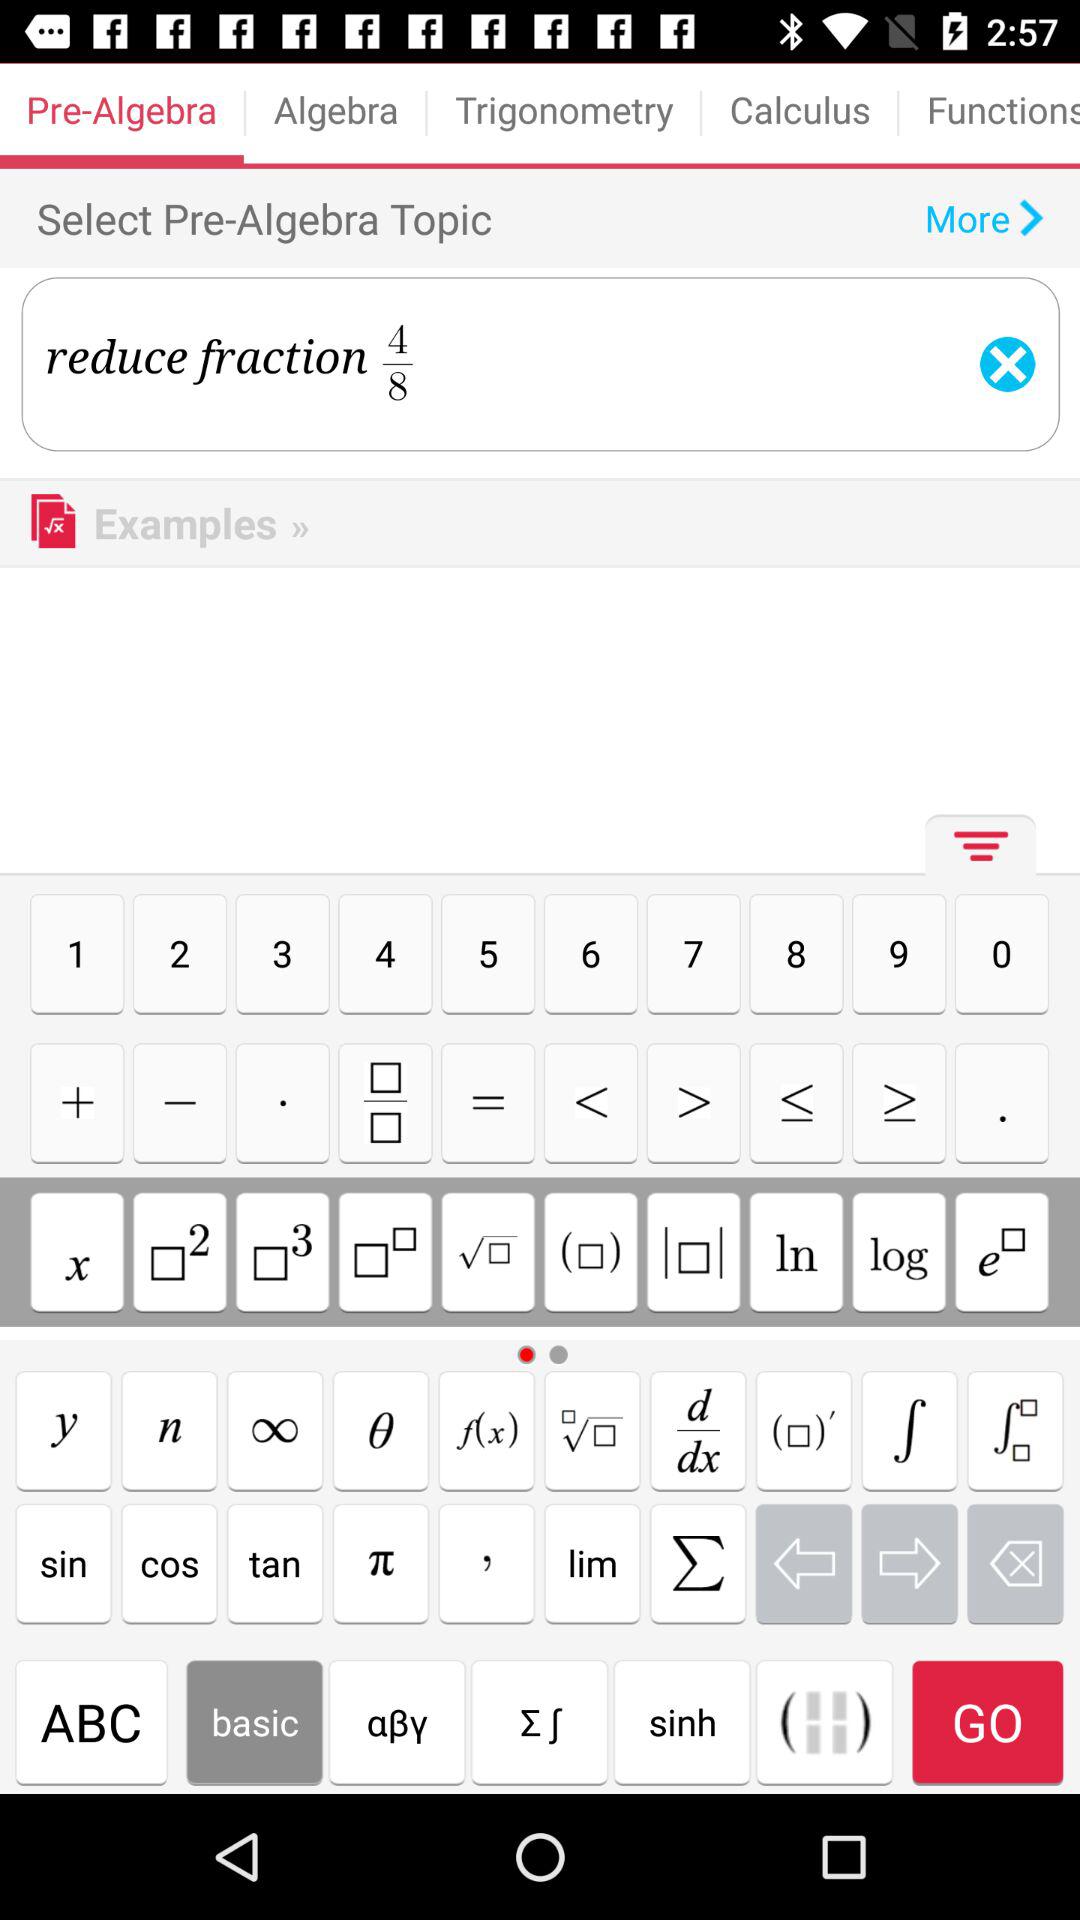 This screenshot has height=1920, width=1080. I want to click on divided by, so click(488, 1252).